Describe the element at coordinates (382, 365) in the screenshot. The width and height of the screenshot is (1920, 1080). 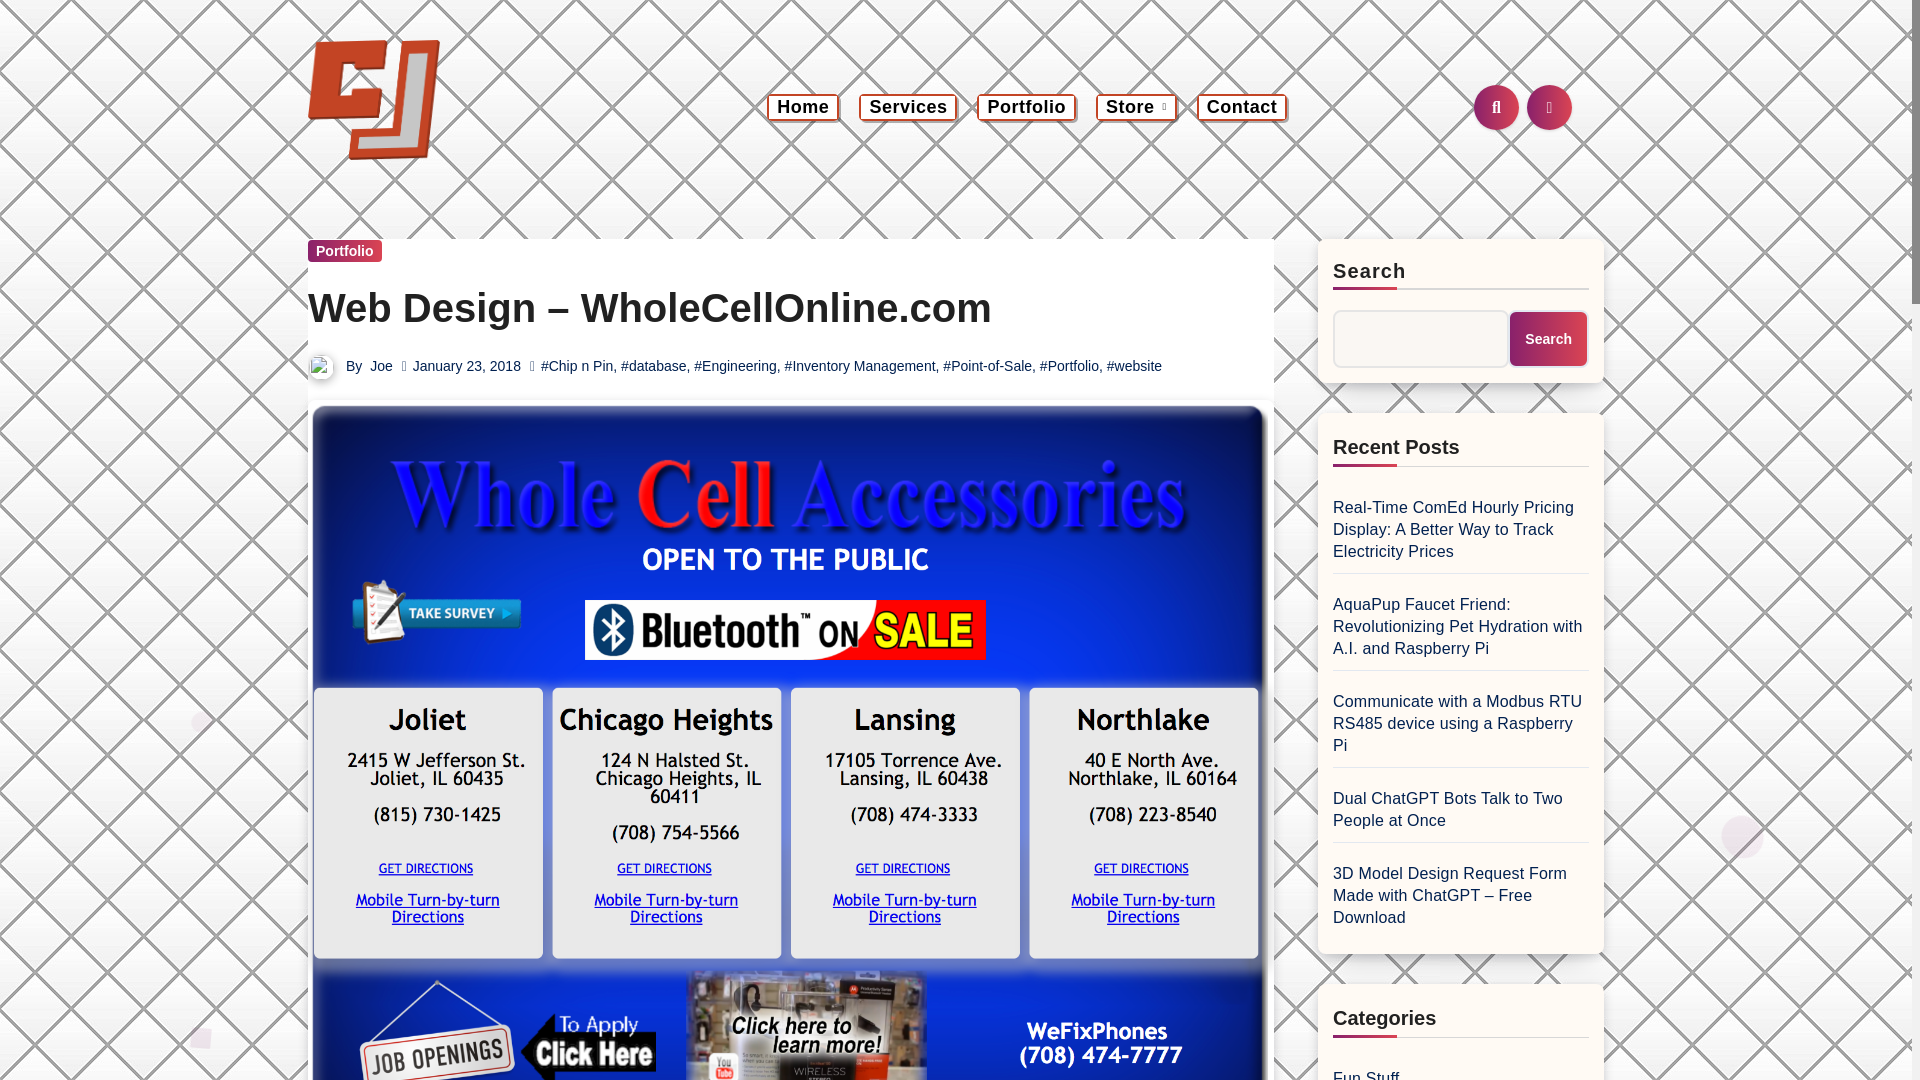
I see `Joe` at that location.